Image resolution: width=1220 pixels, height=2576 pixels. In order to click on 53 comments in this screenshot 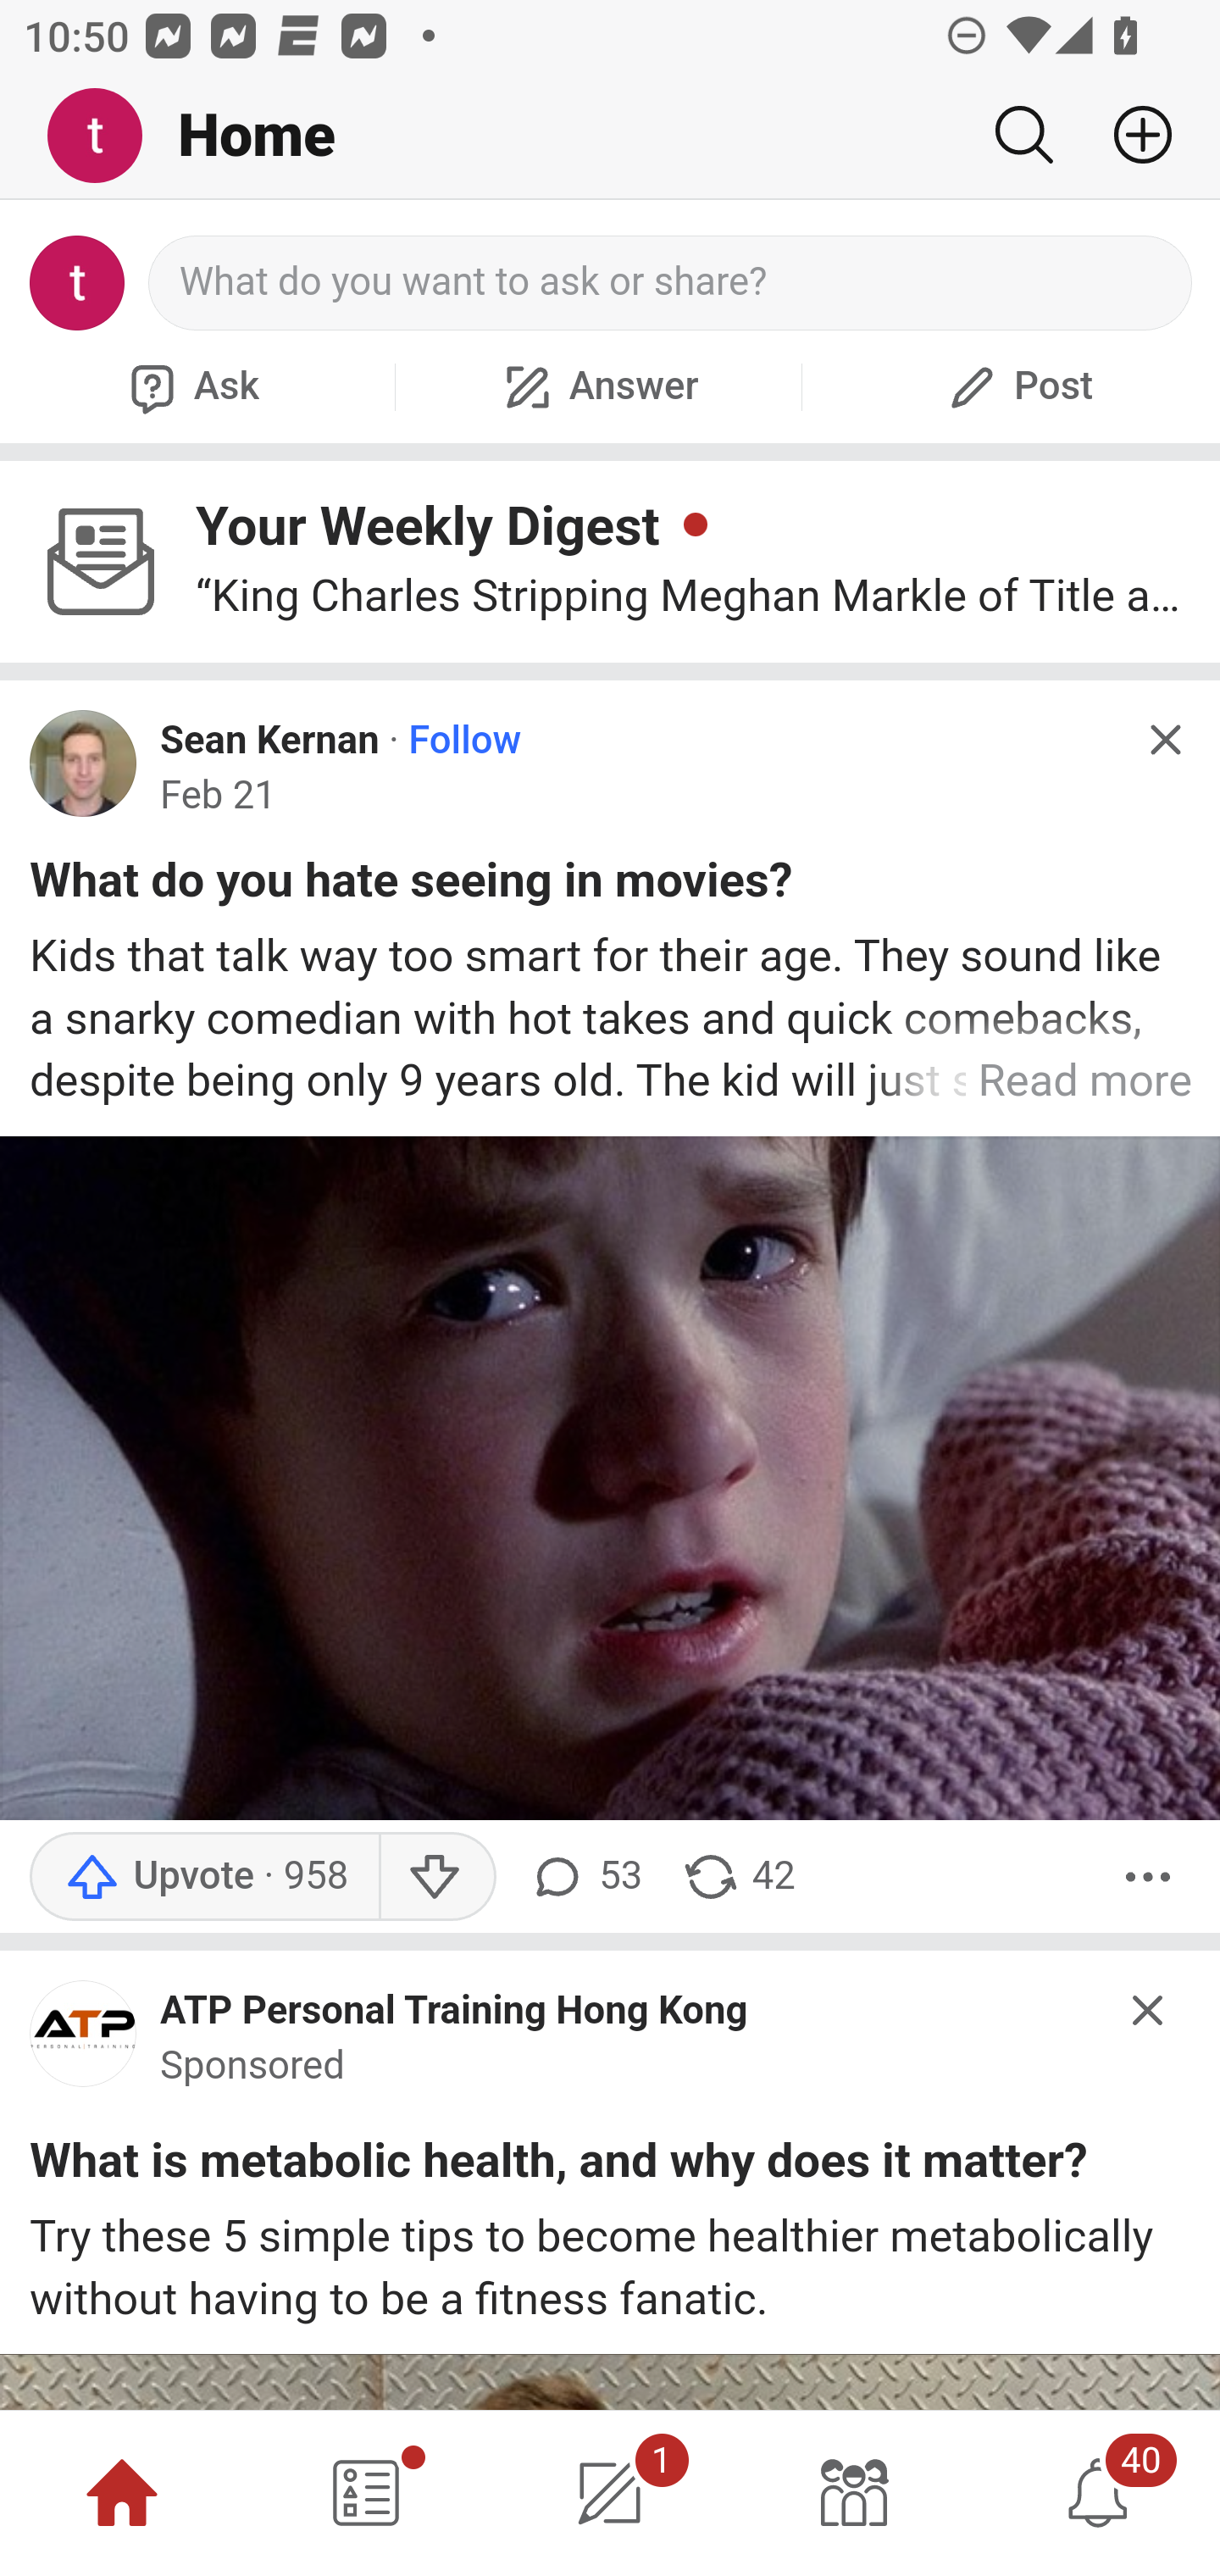, I will do `click(585, 1876)`.